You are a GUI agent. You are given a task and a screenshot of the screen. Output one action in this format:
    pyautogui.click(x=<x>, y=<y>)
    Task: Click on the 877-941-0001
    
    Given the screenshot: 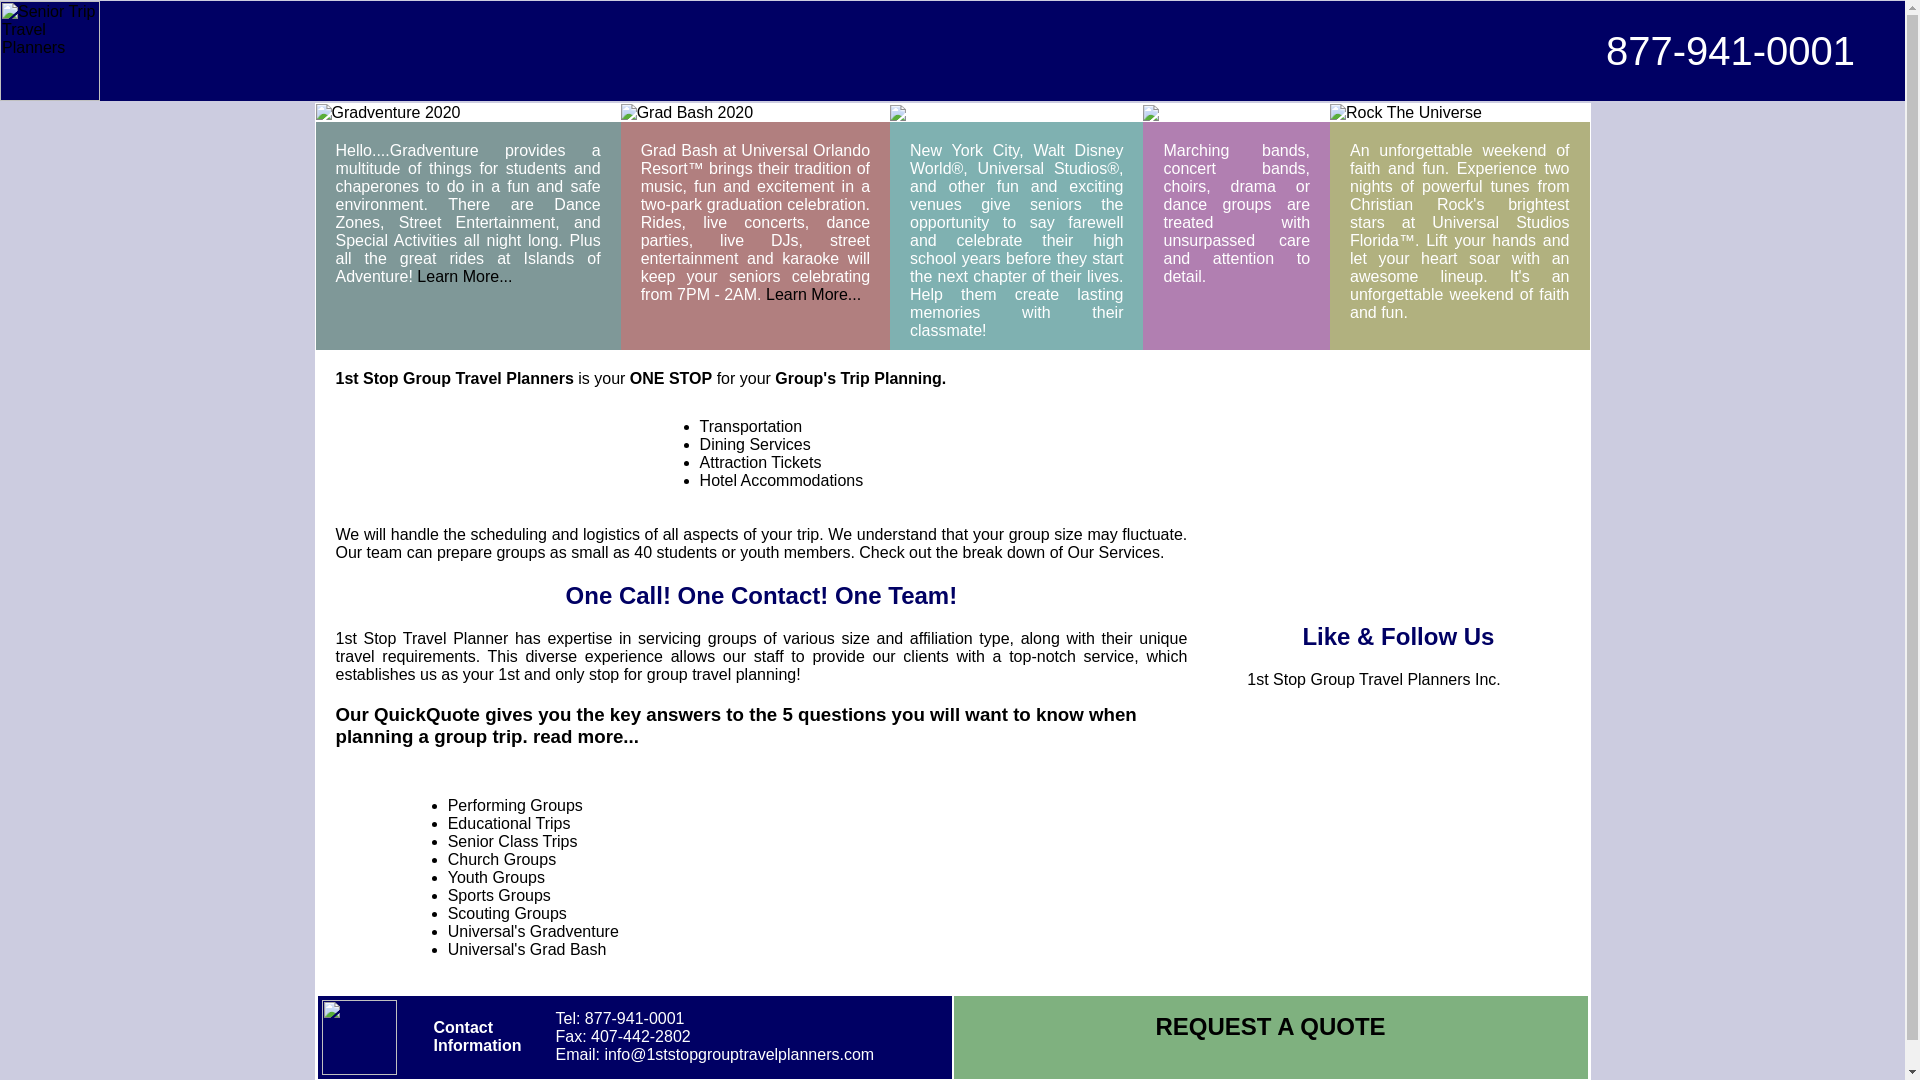 What is the action you would take?
    pyautogui.click(x=1730, y=50)
    